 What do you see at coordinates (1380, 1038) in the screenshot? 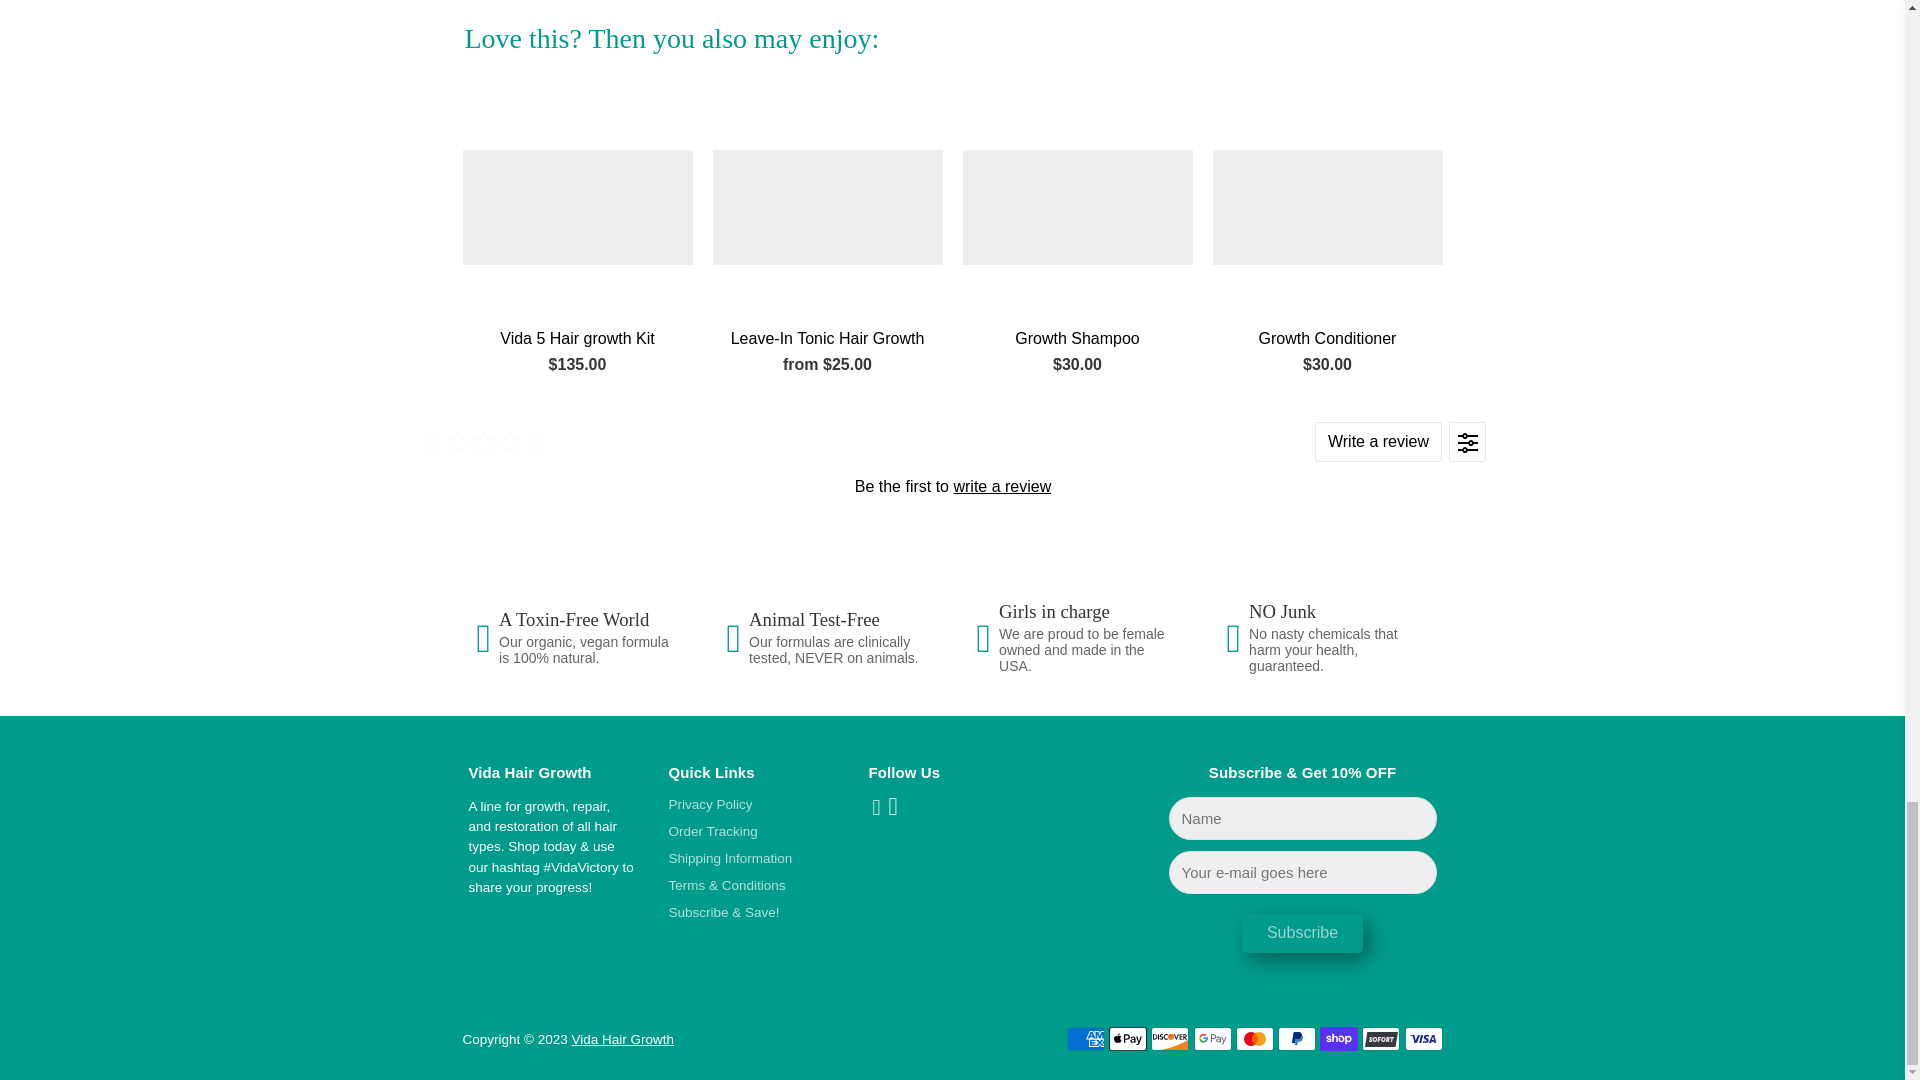
I see `SOFORT` at bounding box center [1380, 1038].